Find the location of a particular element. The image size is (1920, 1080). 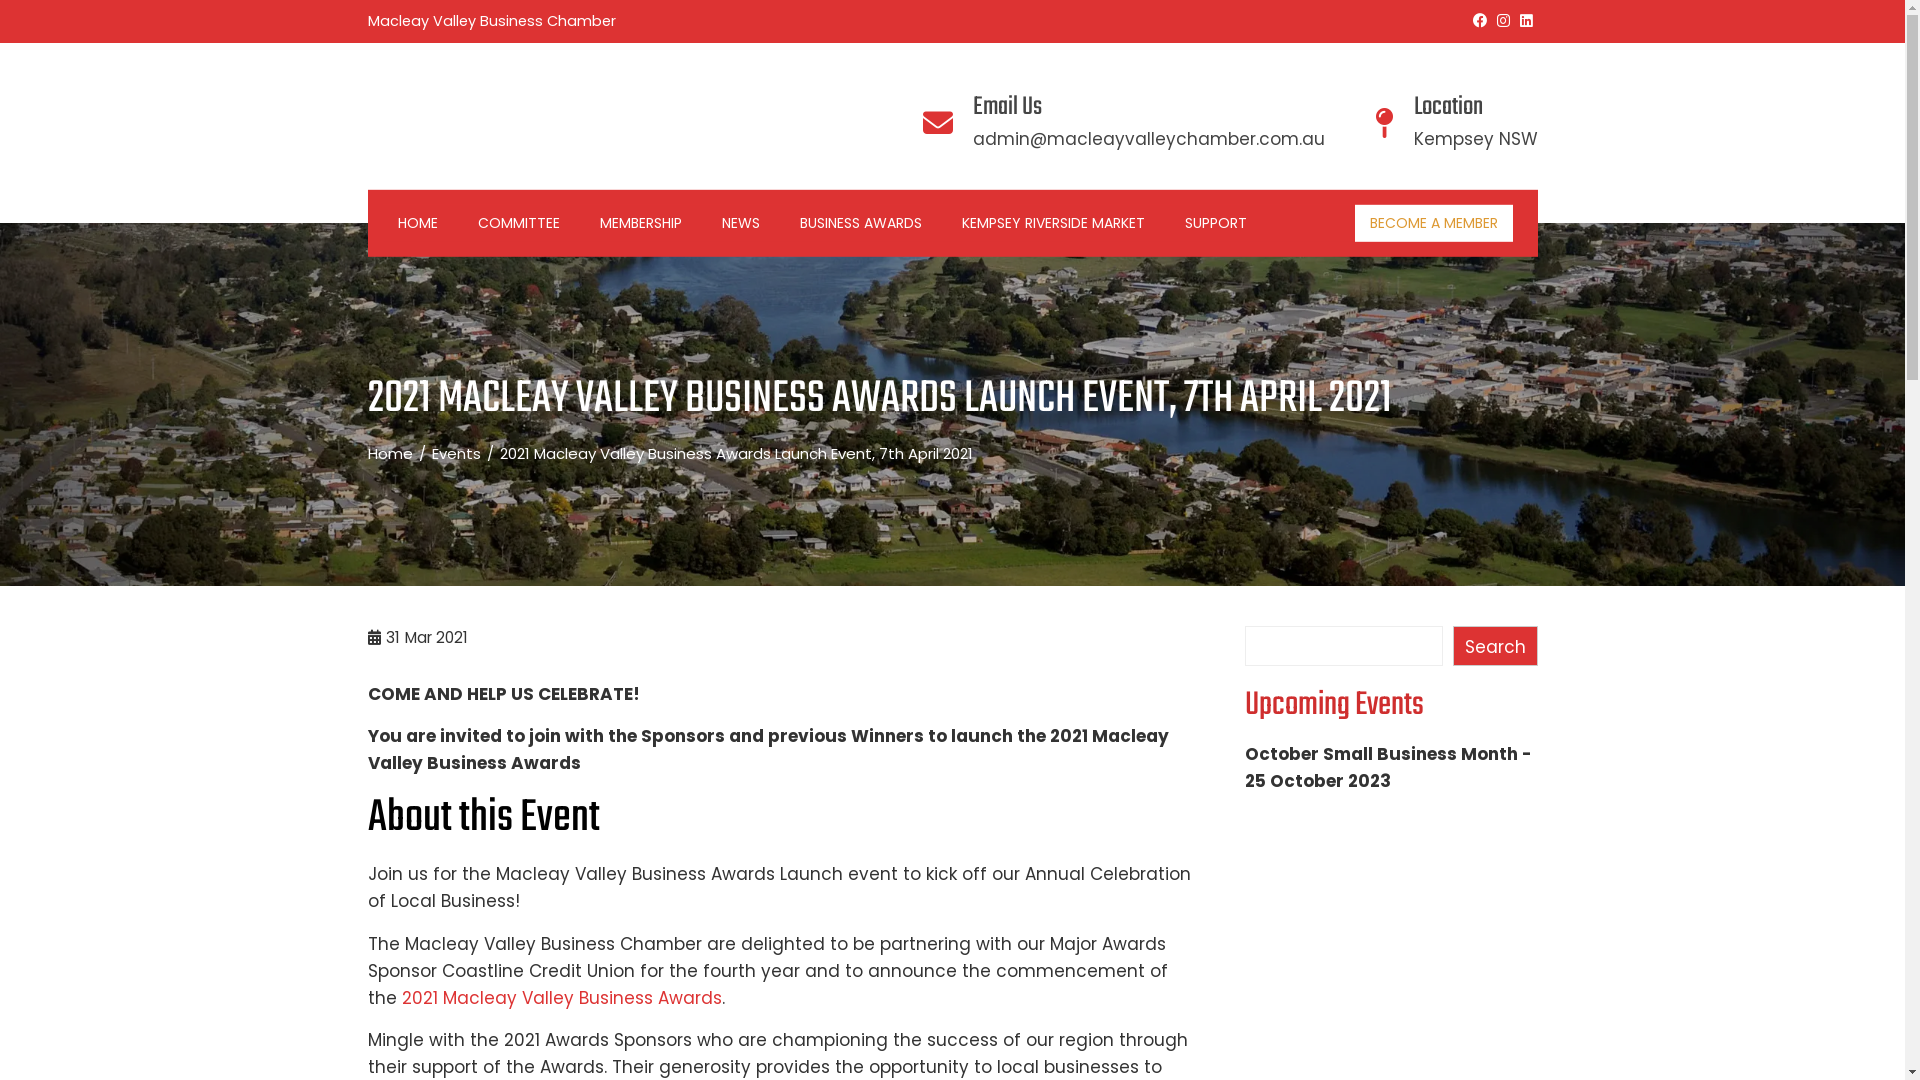

Home is located at coordinates (390, 454).